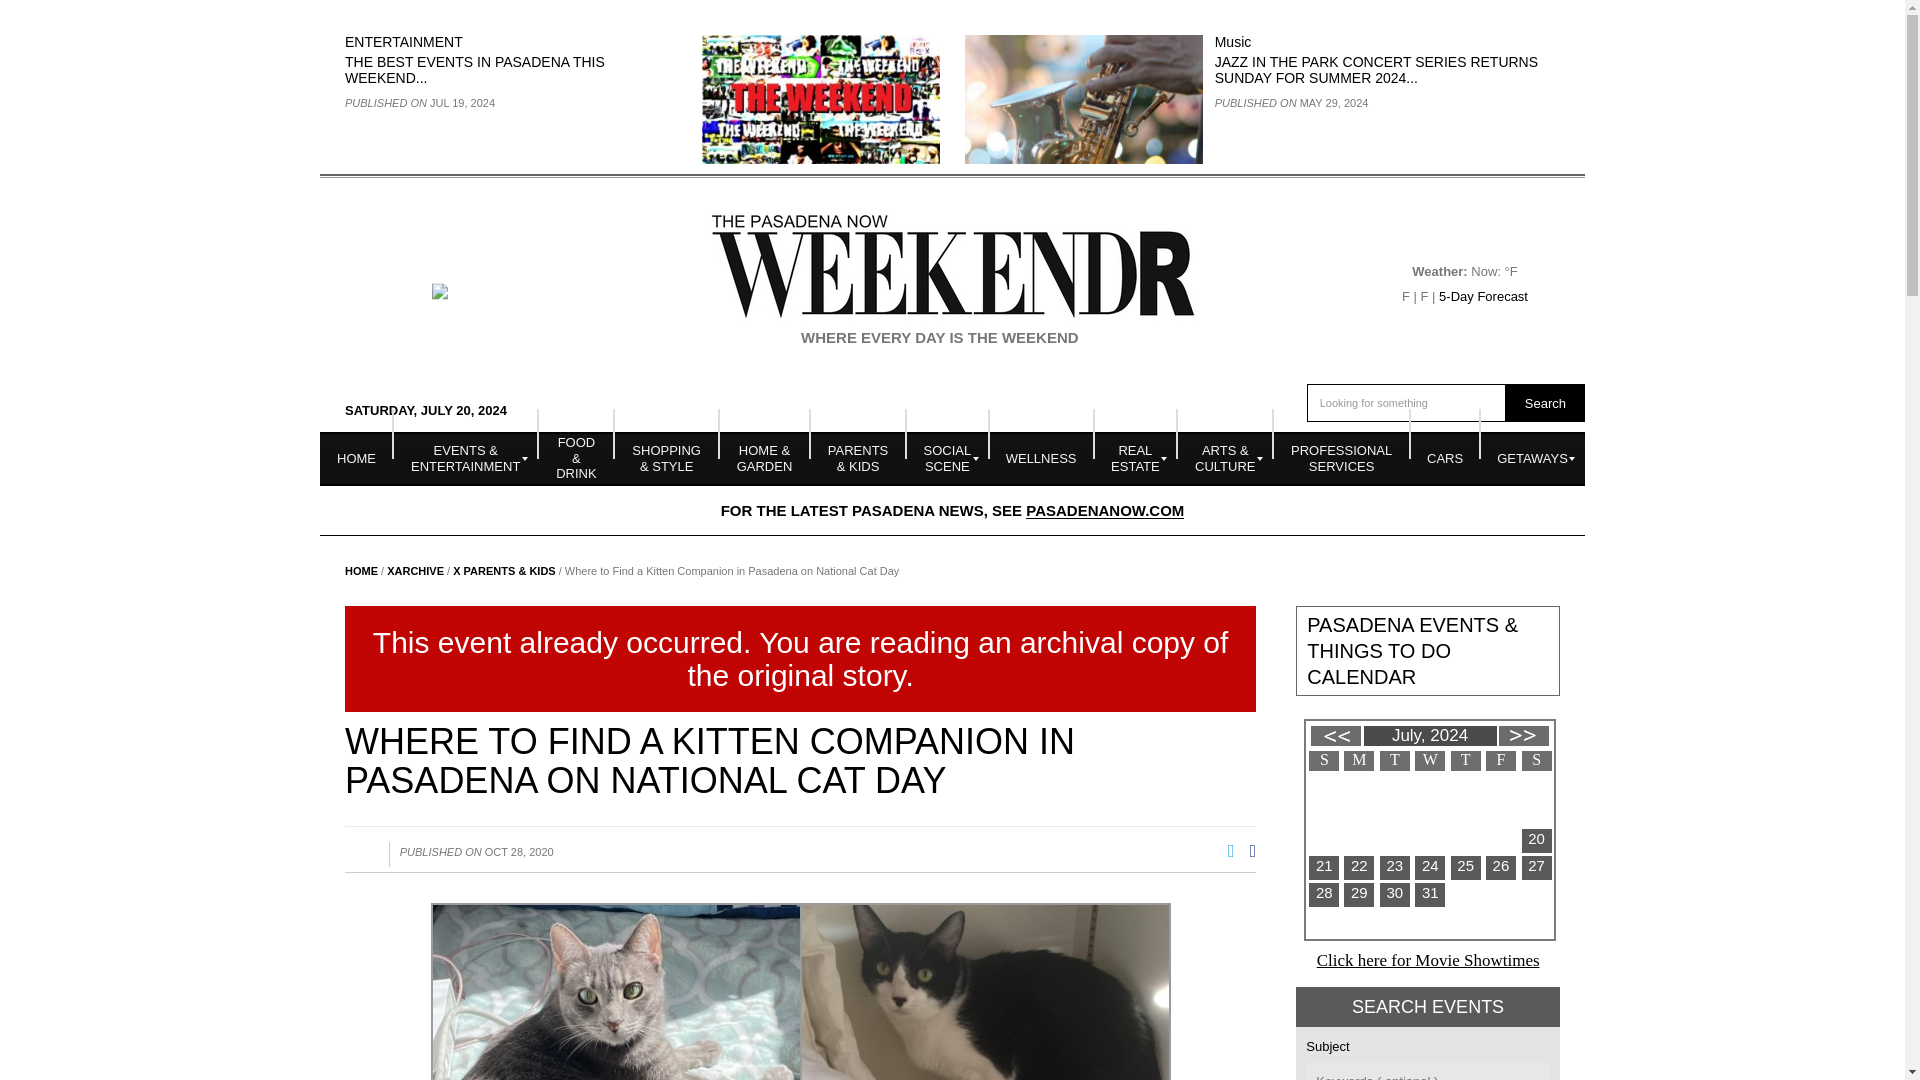  Describe the element at coordinates (404, 41) in the screenshot. I see `View all posts in ENTERTAINMENT` at that location.